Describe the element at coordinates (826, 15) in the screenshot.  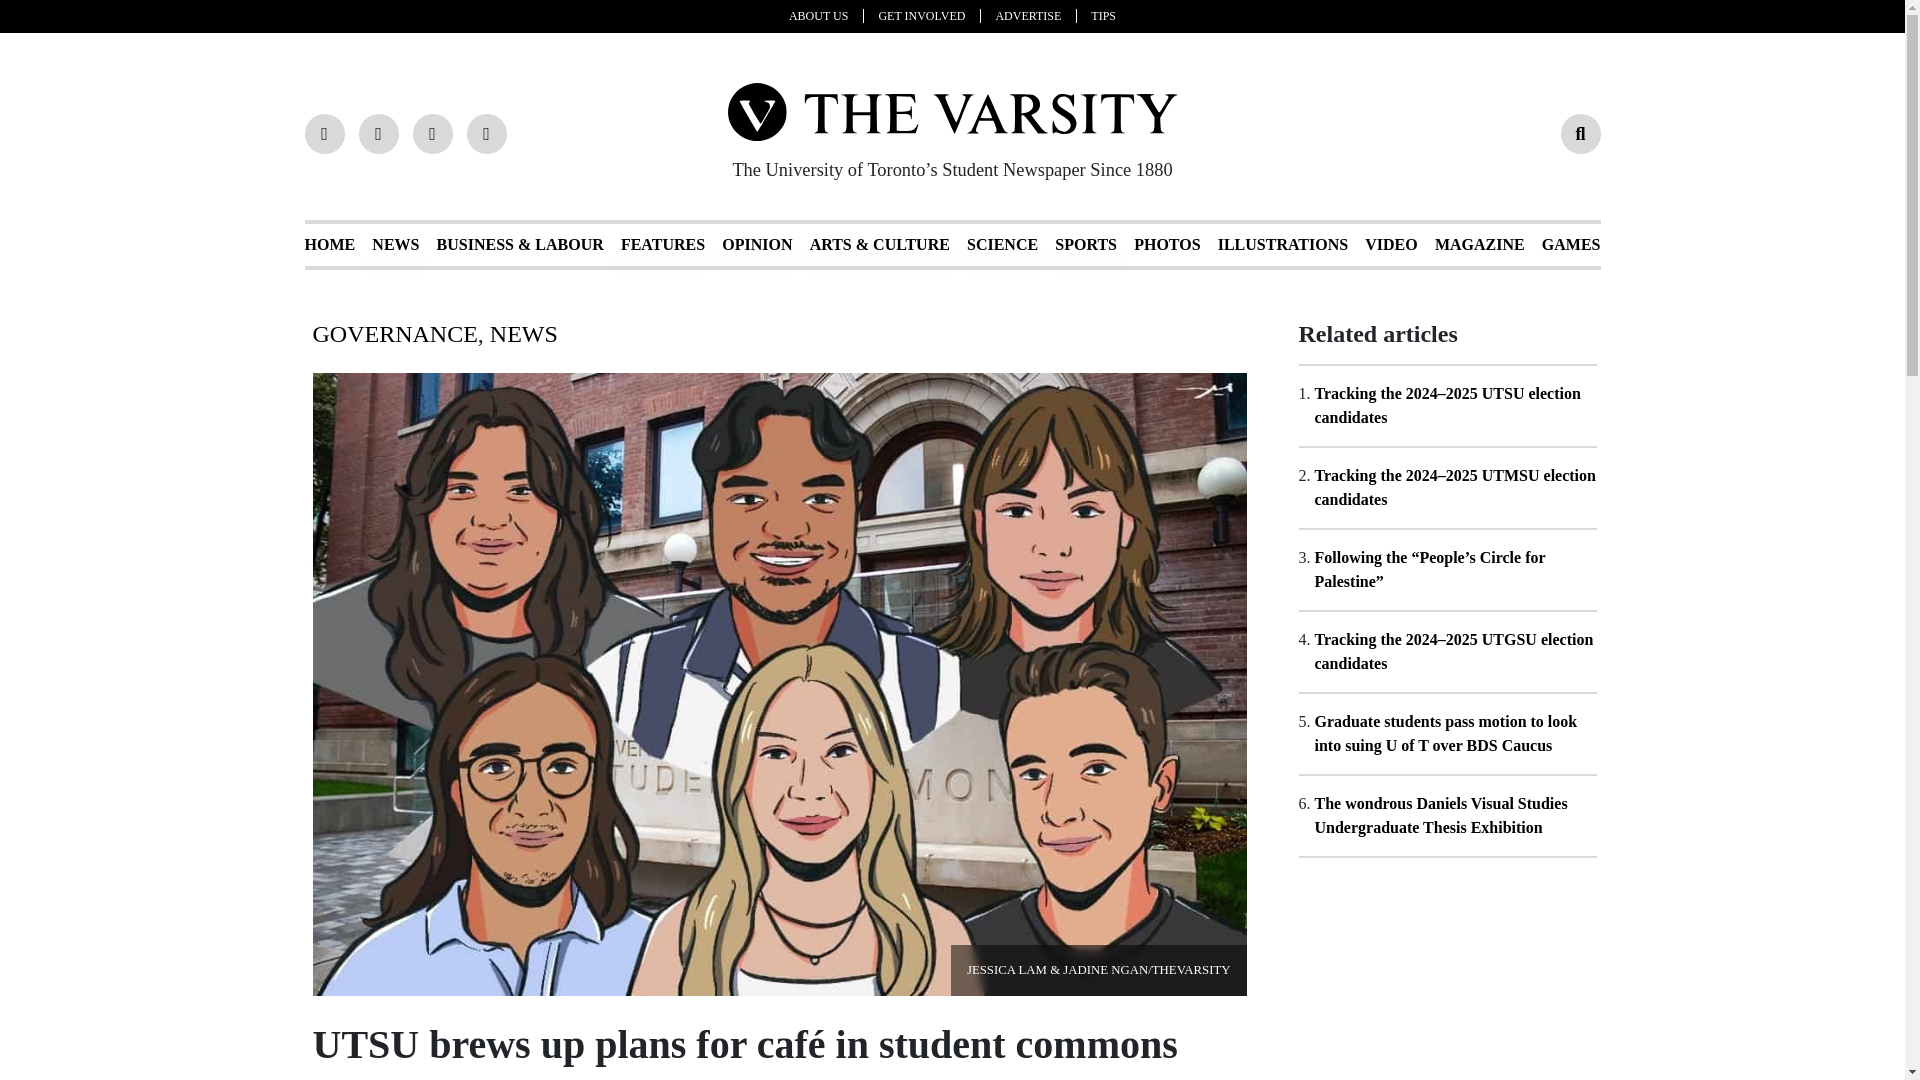
I see `ABOUT US` at that location.